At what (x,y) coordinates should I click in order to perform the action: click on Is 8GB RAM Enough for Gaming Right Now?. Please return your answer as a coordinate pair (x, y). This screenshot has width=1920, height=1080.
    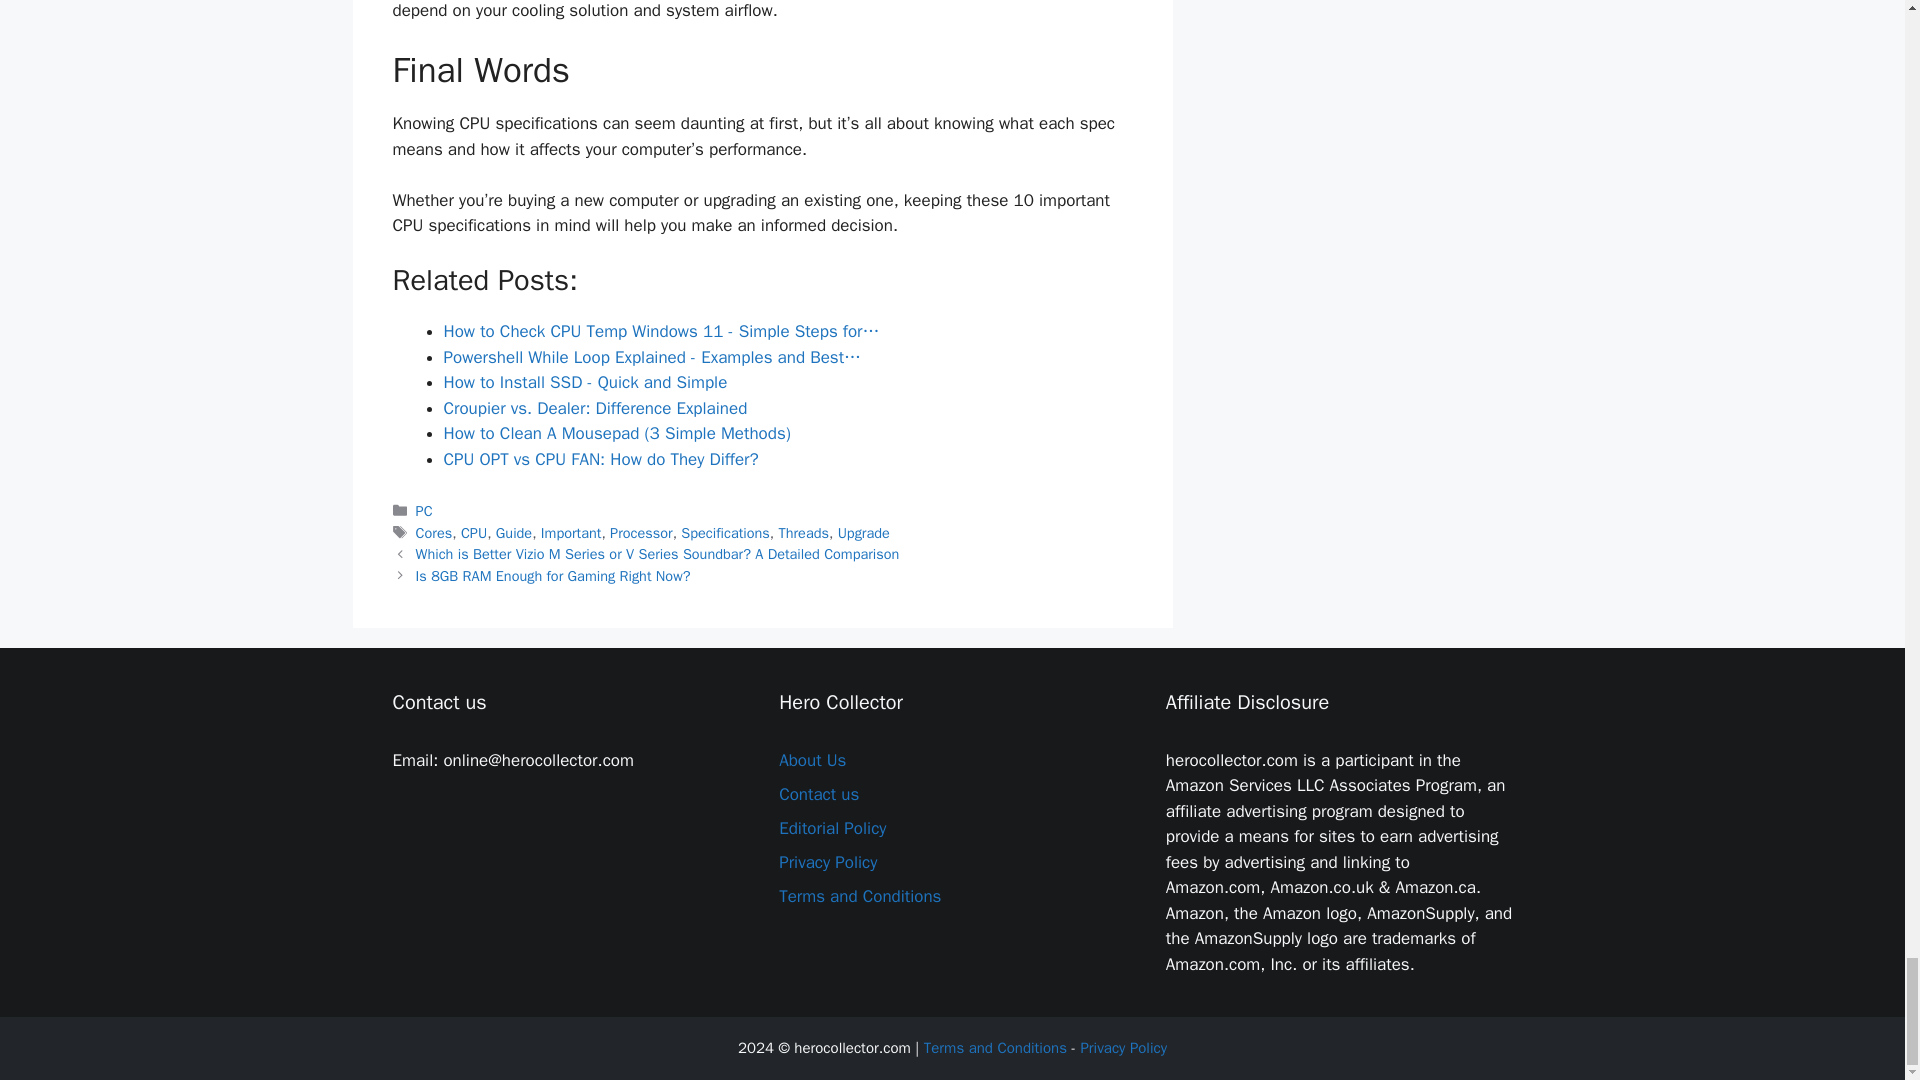
    Looking at the image, I should click on (554, 576).